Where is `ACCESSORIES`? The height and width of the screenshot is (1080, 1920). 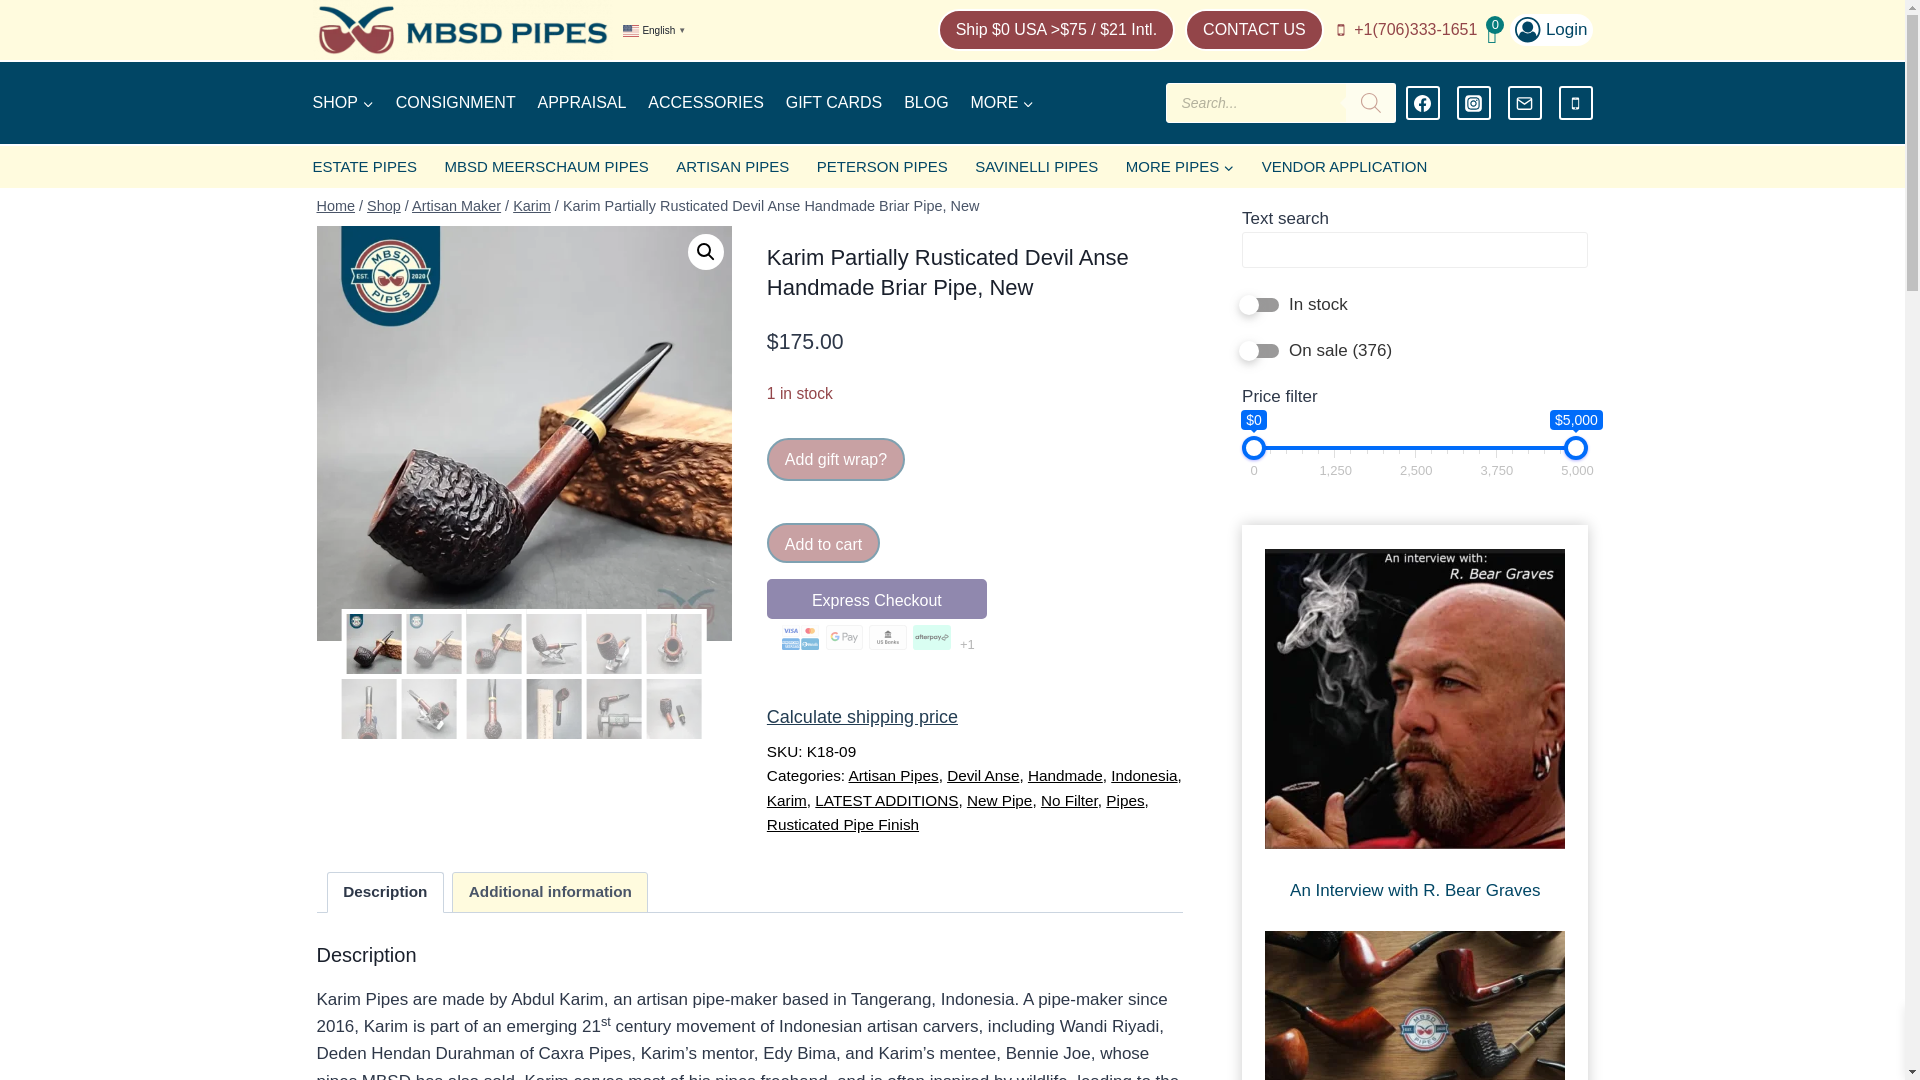 ACCESSORIES is located at coordinates (706, 104).